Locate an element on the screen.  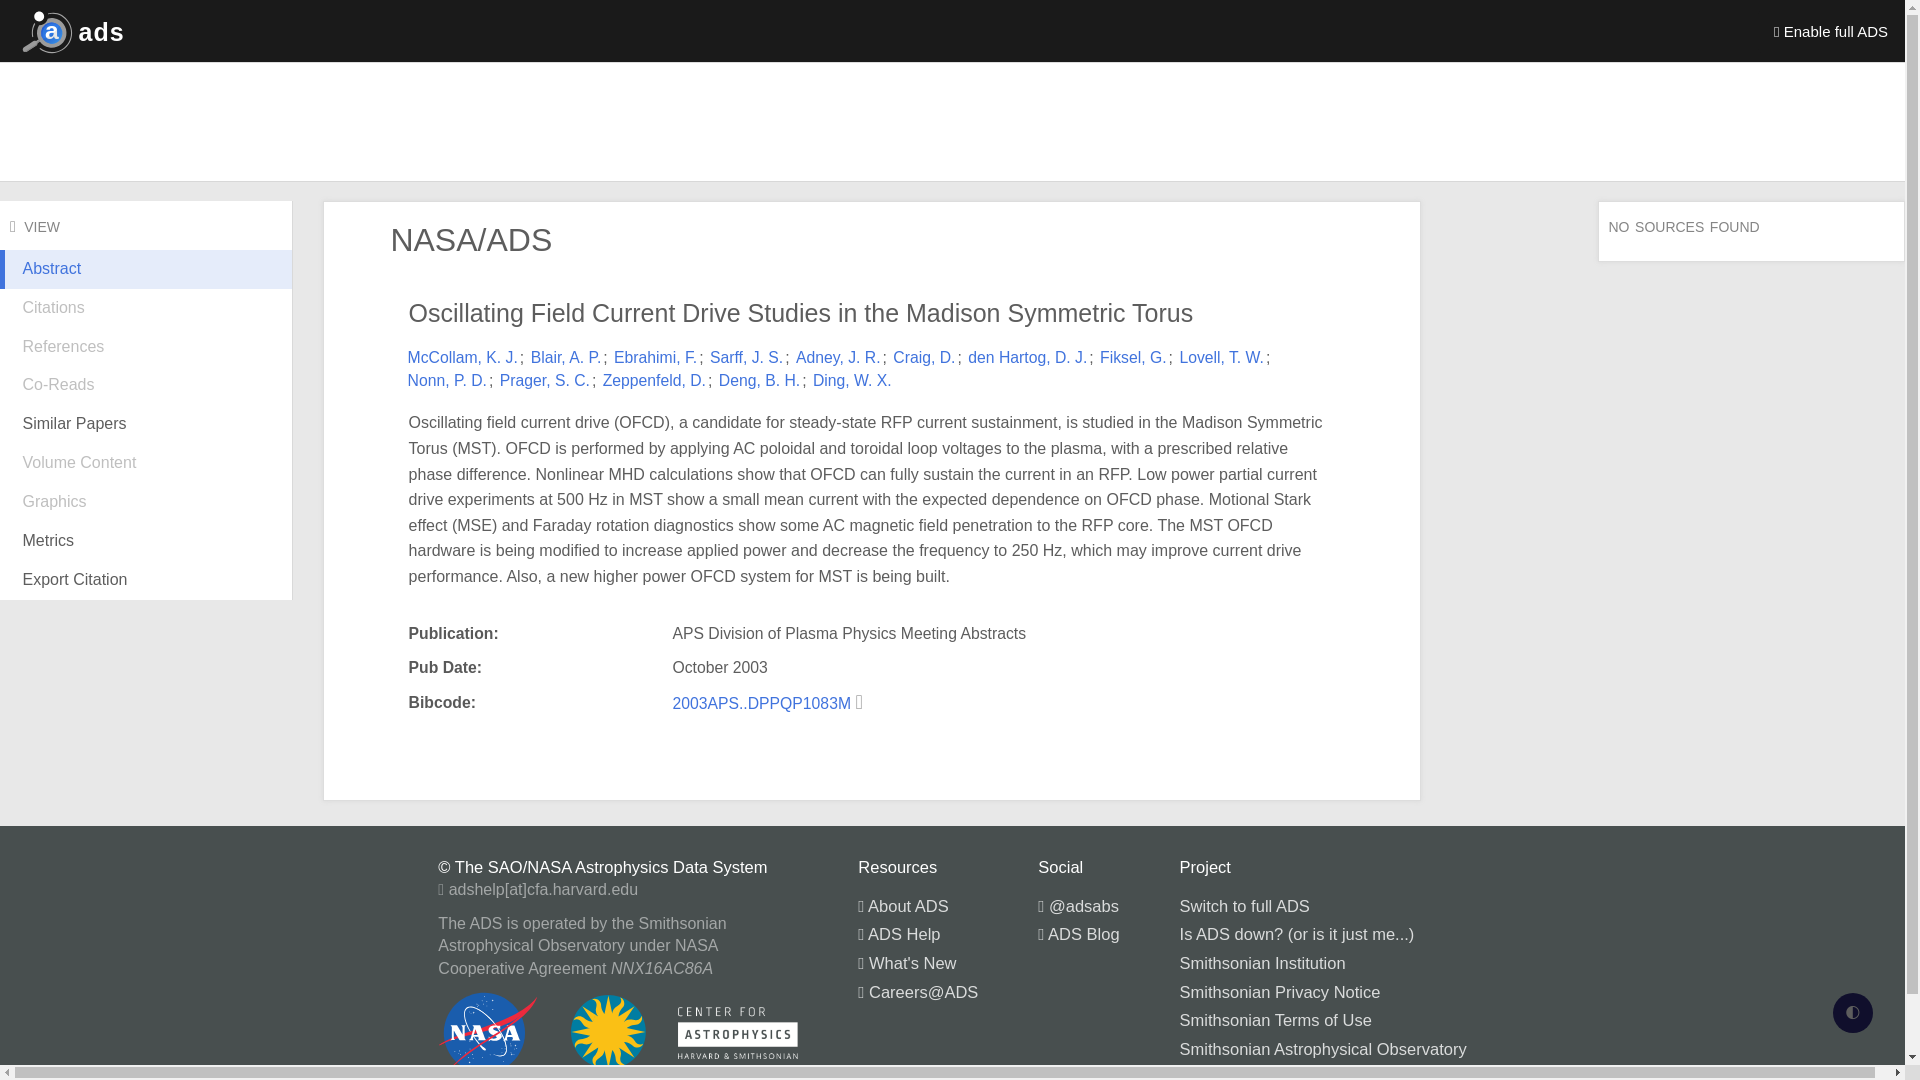
Switch to full ADS is located at coordinates (1244, 906).